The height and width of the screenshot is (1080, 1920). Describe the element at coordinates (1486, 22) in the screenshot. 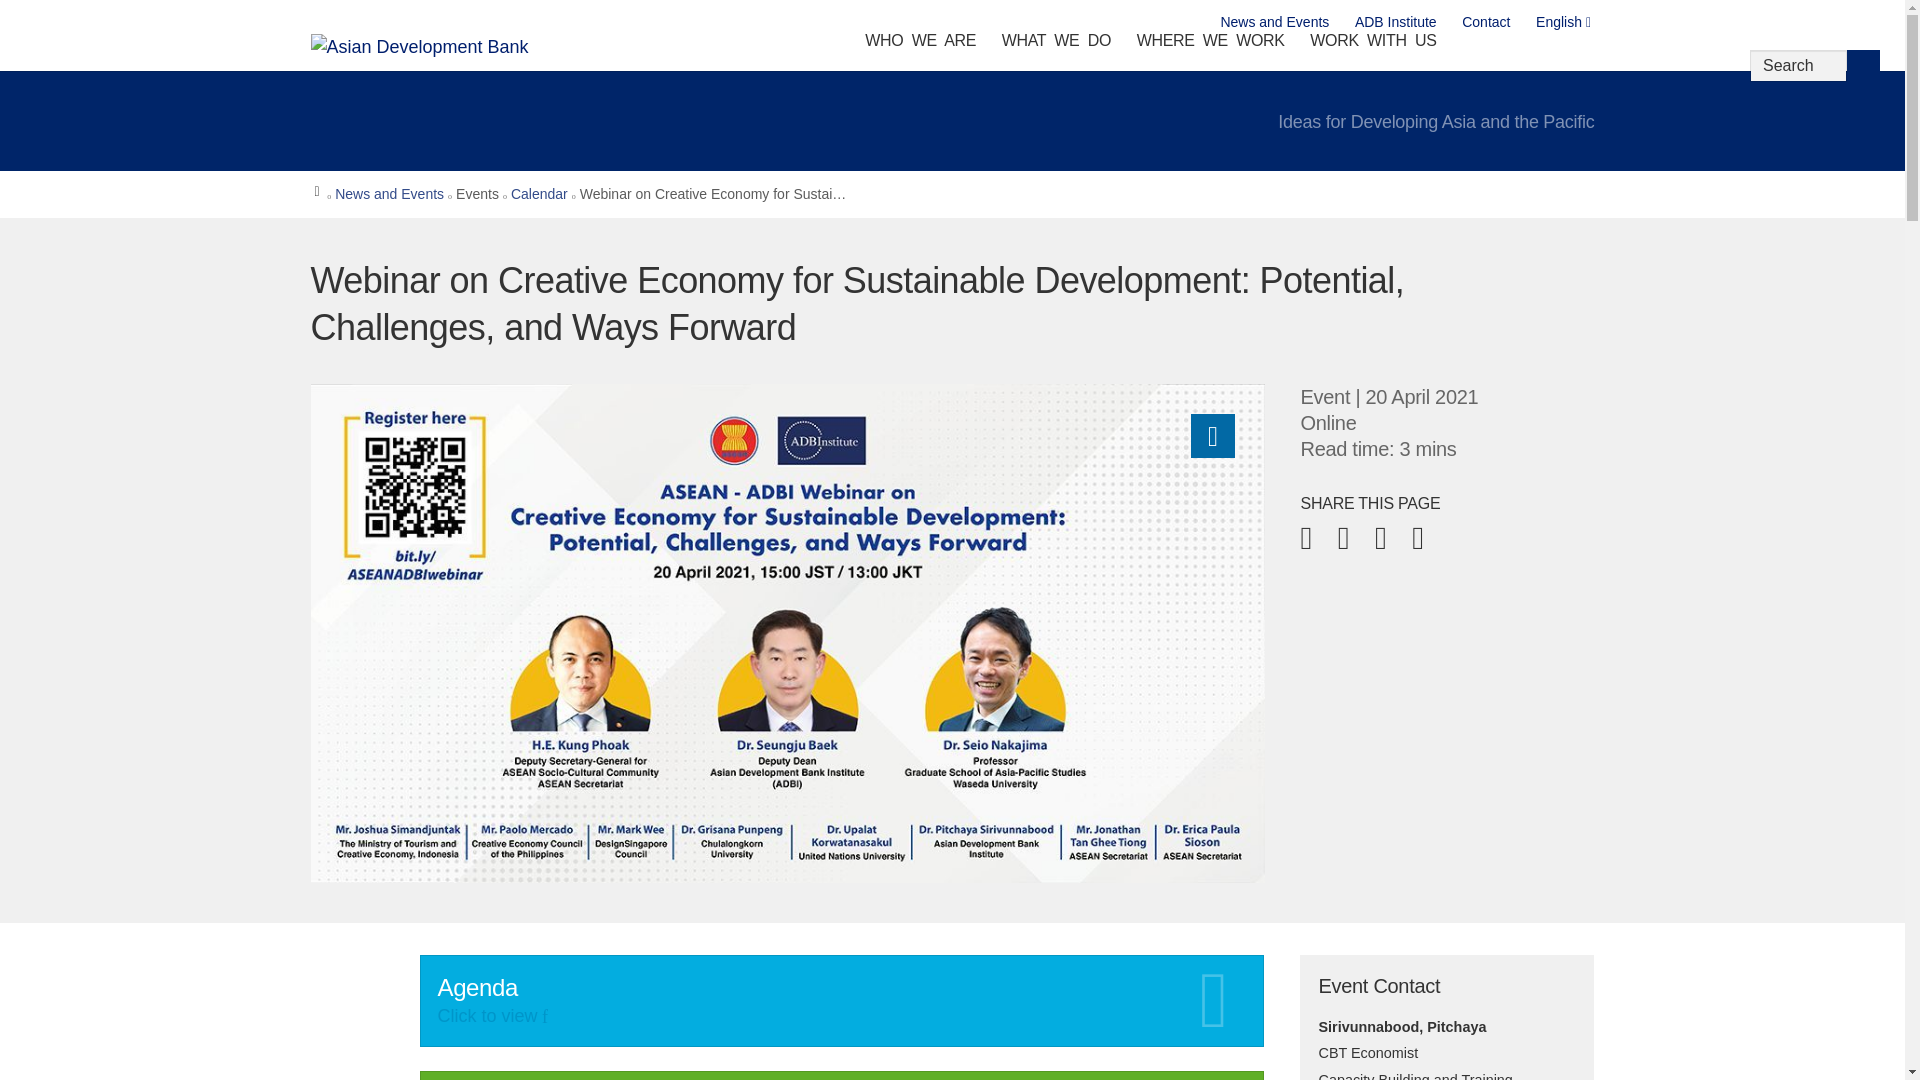

I see `Contact` at that location.